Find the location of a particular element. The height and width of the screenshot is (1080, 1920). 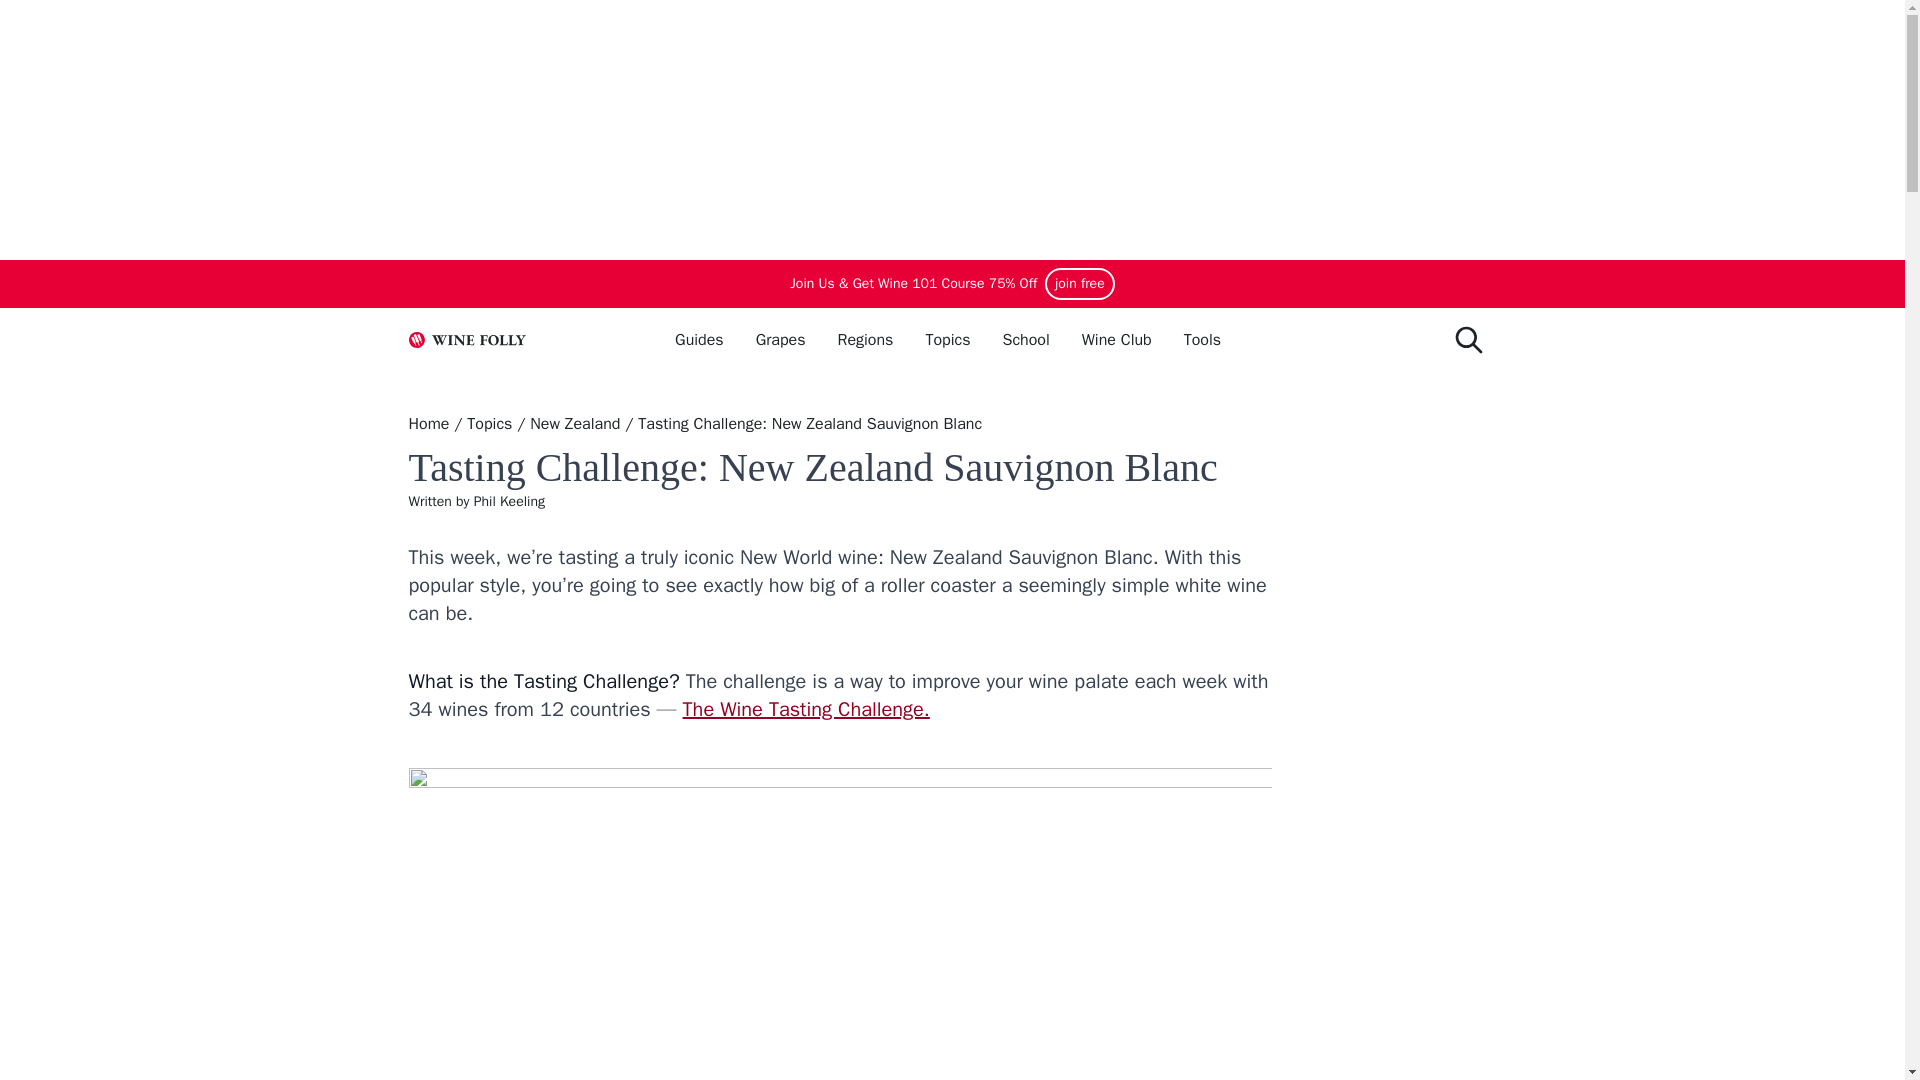

Tasting Challenge: New Zealand Sauvignon Blanc is located at coordinates (809, 424).